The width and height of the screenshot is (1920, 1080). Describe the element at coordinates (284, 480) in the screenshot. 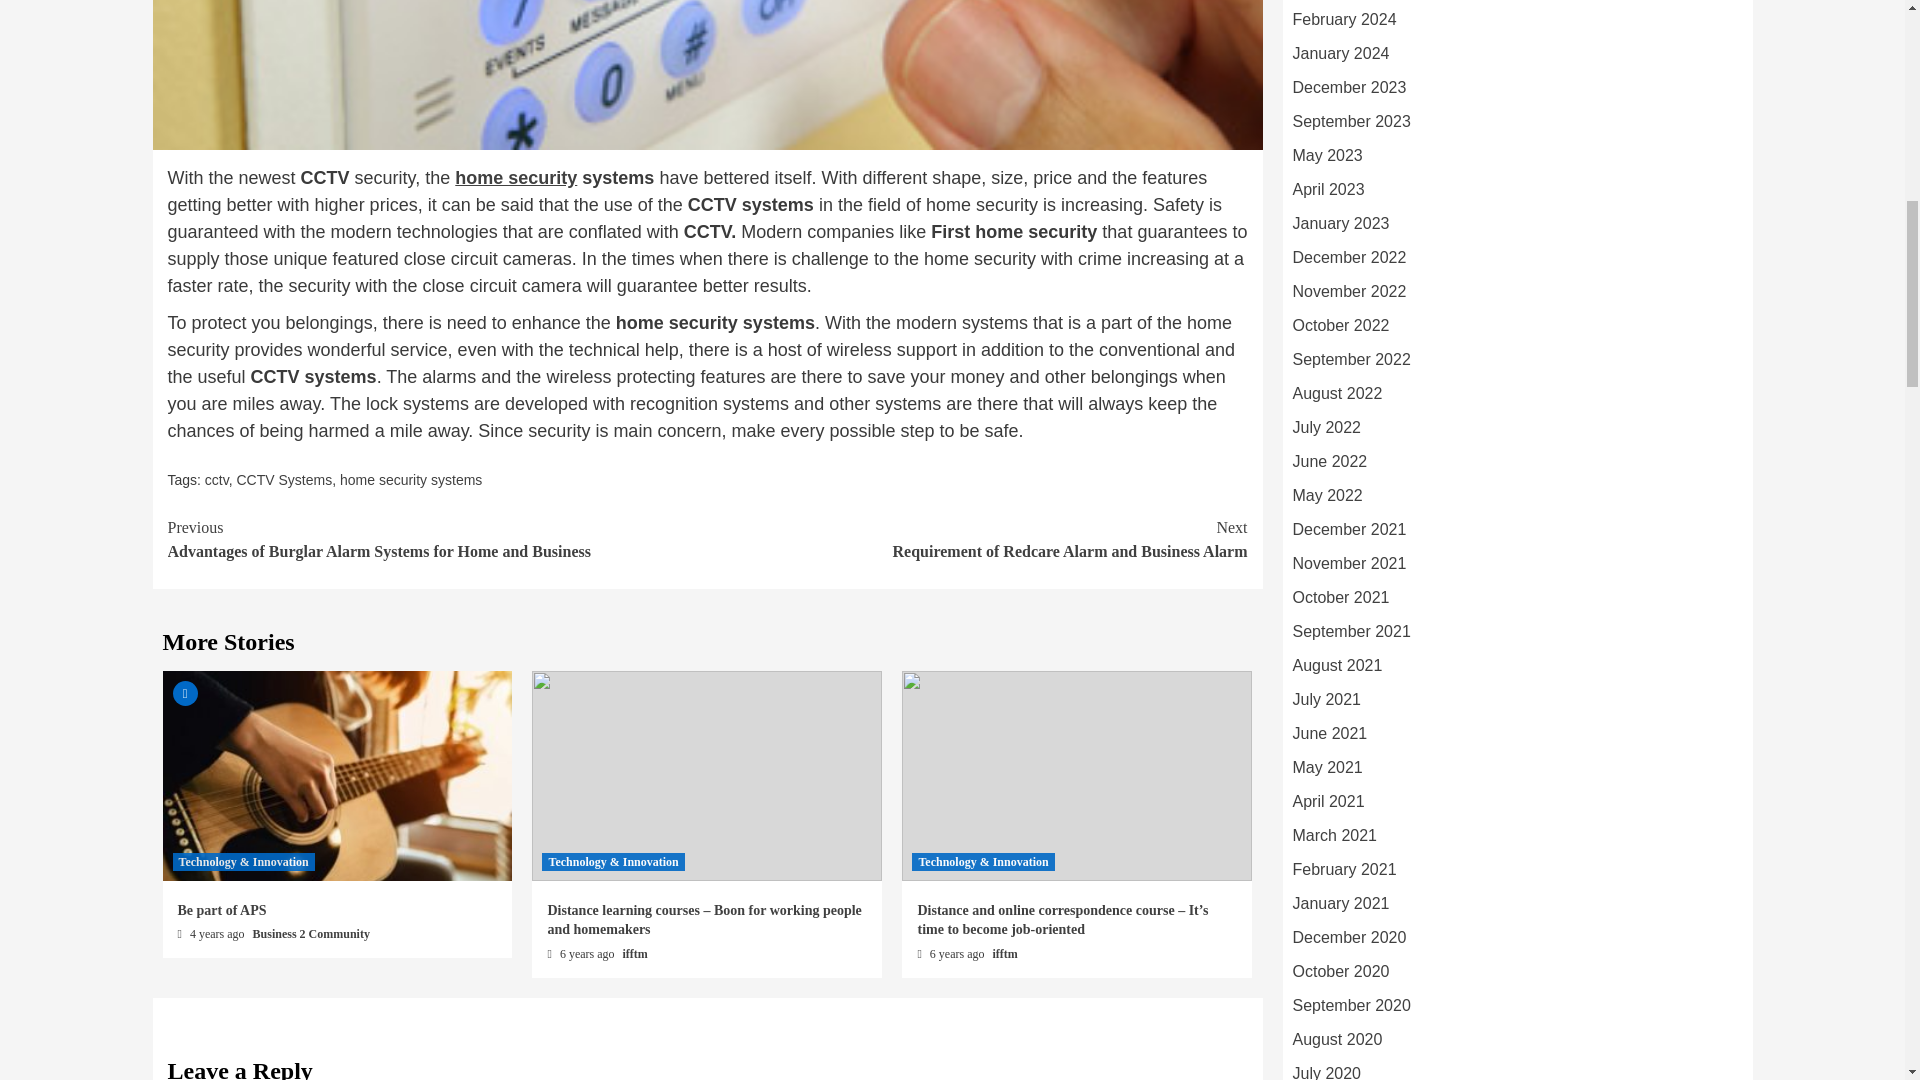

I see `CCTV Systems` at that location.